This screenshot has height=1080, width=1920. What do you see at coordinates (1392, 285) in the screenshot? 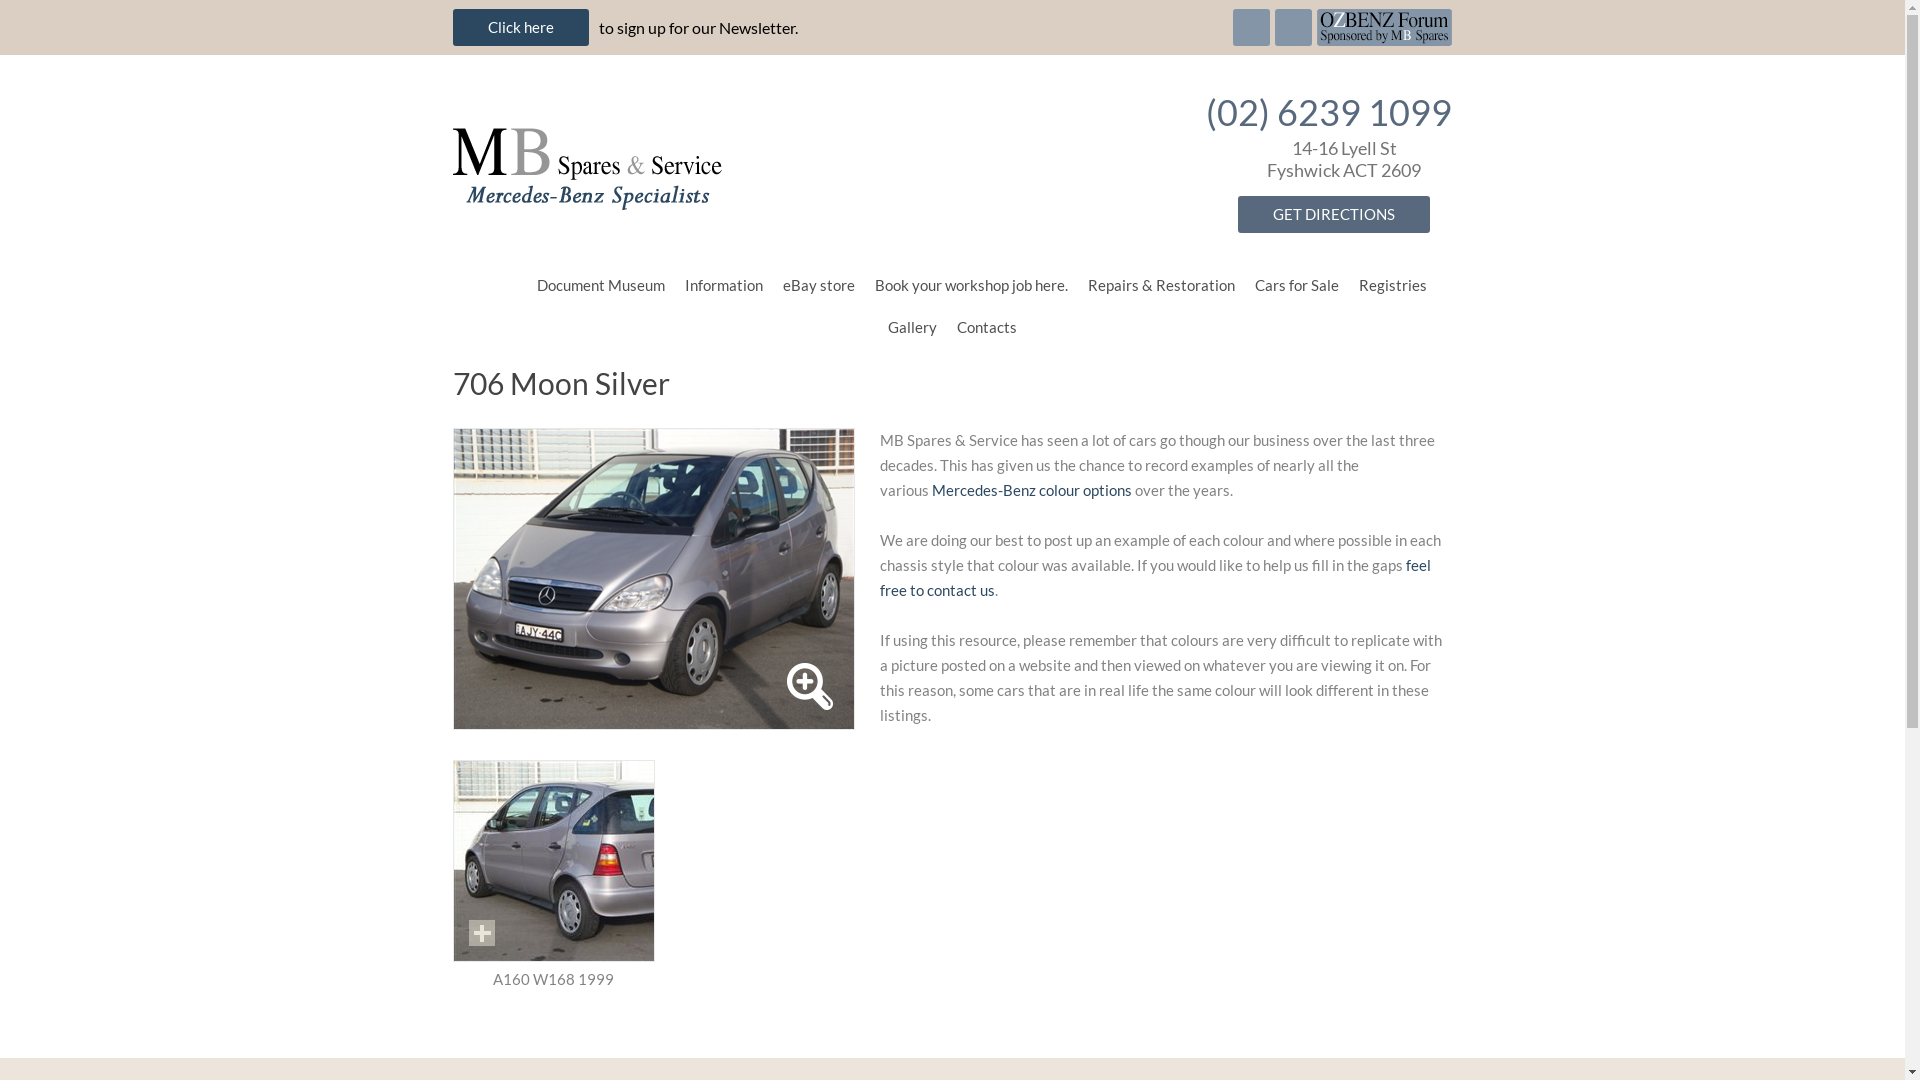
I see `Registries` at bounding box center [1392, 285].